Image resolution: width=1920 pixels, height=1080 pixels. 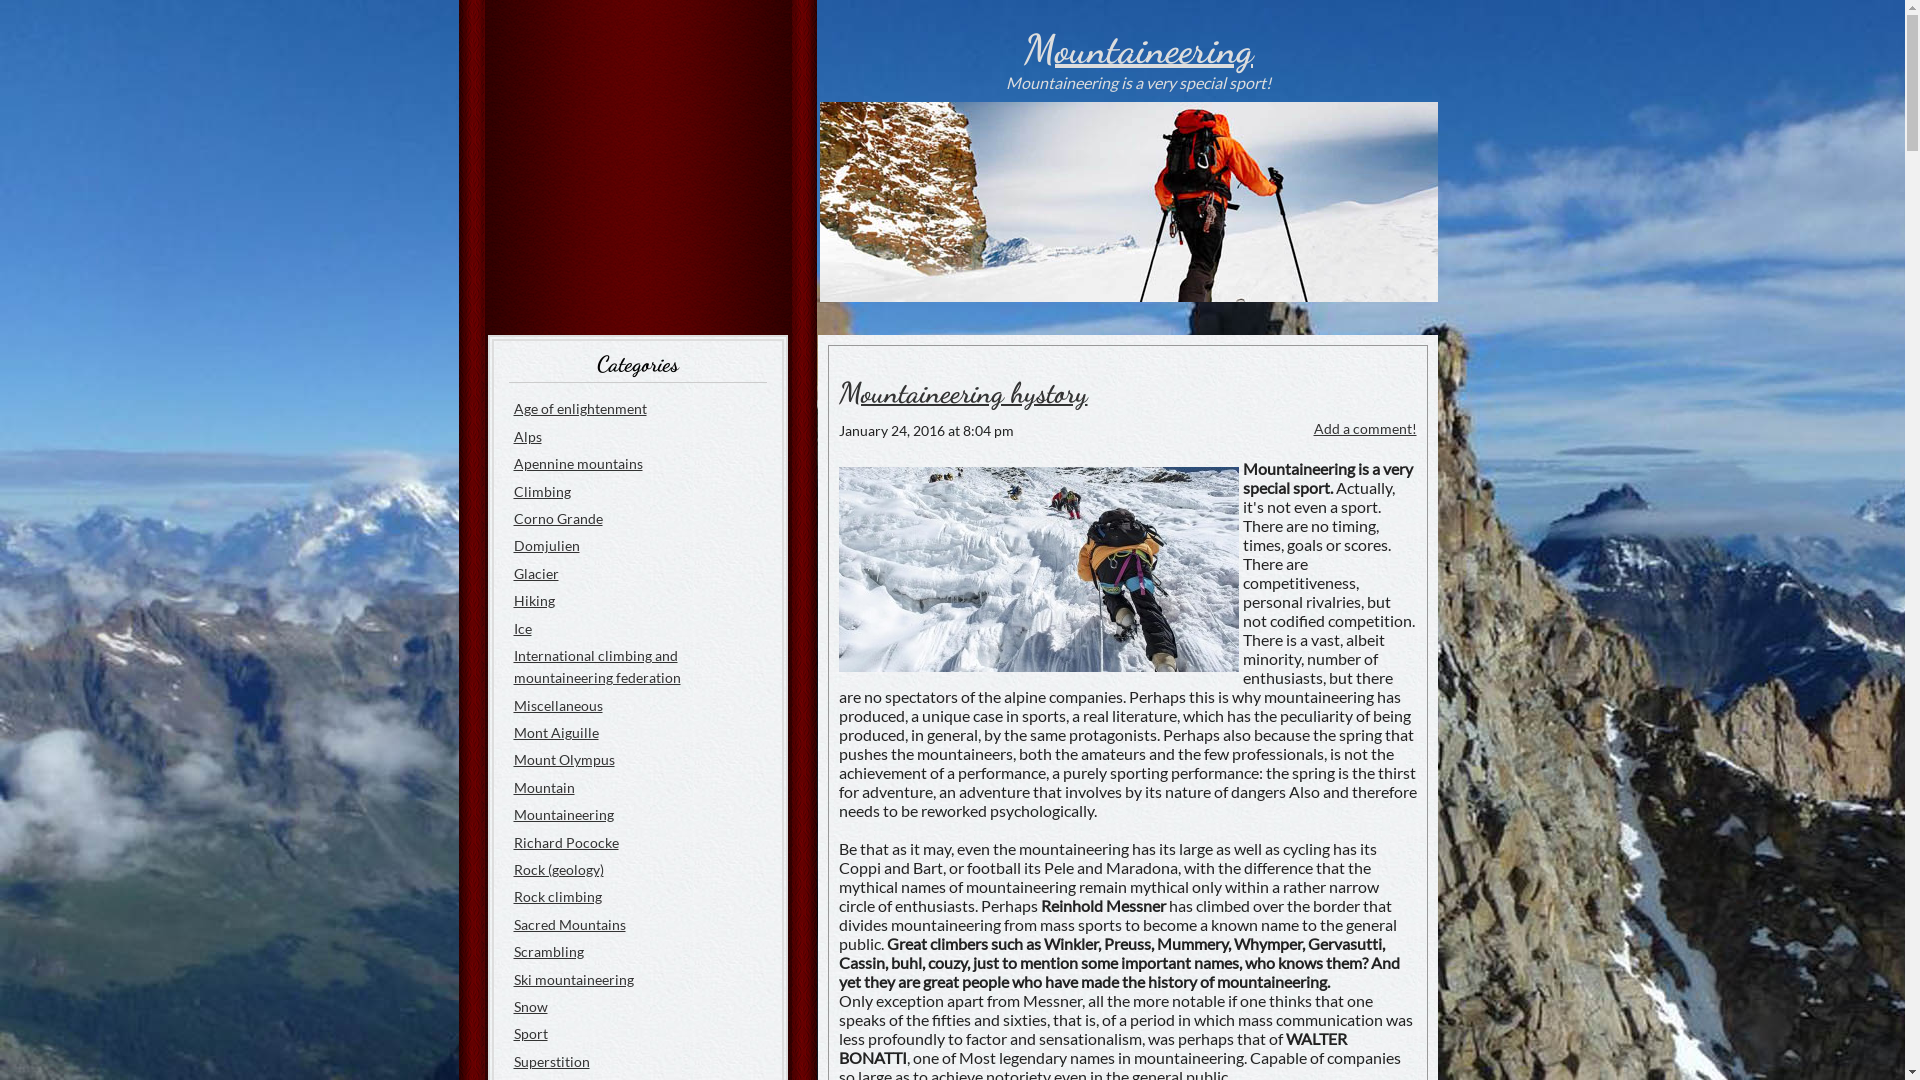 I want to click on Domjulien, so click(x=547, y=546).